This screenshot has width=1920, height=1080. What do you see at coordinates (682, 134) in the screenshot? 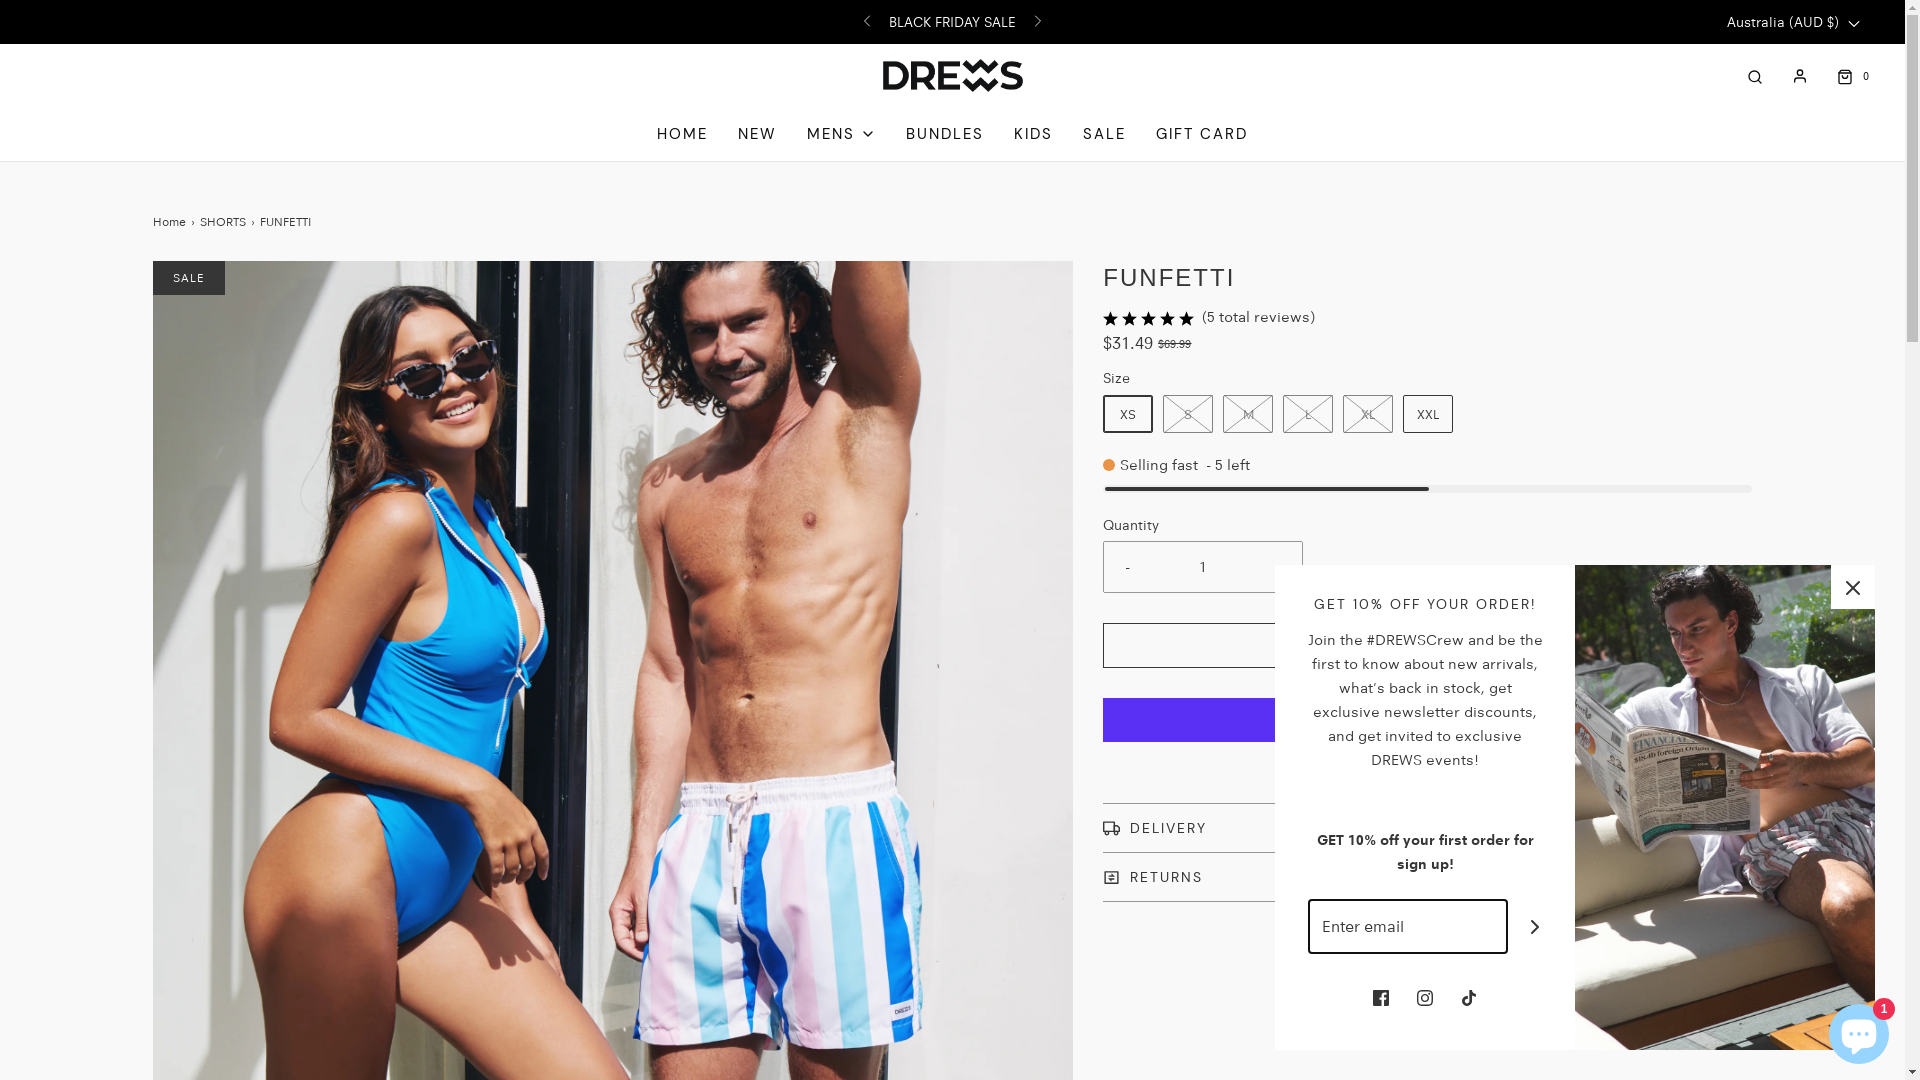
I see `HOME` at bounding box center [682, 134].